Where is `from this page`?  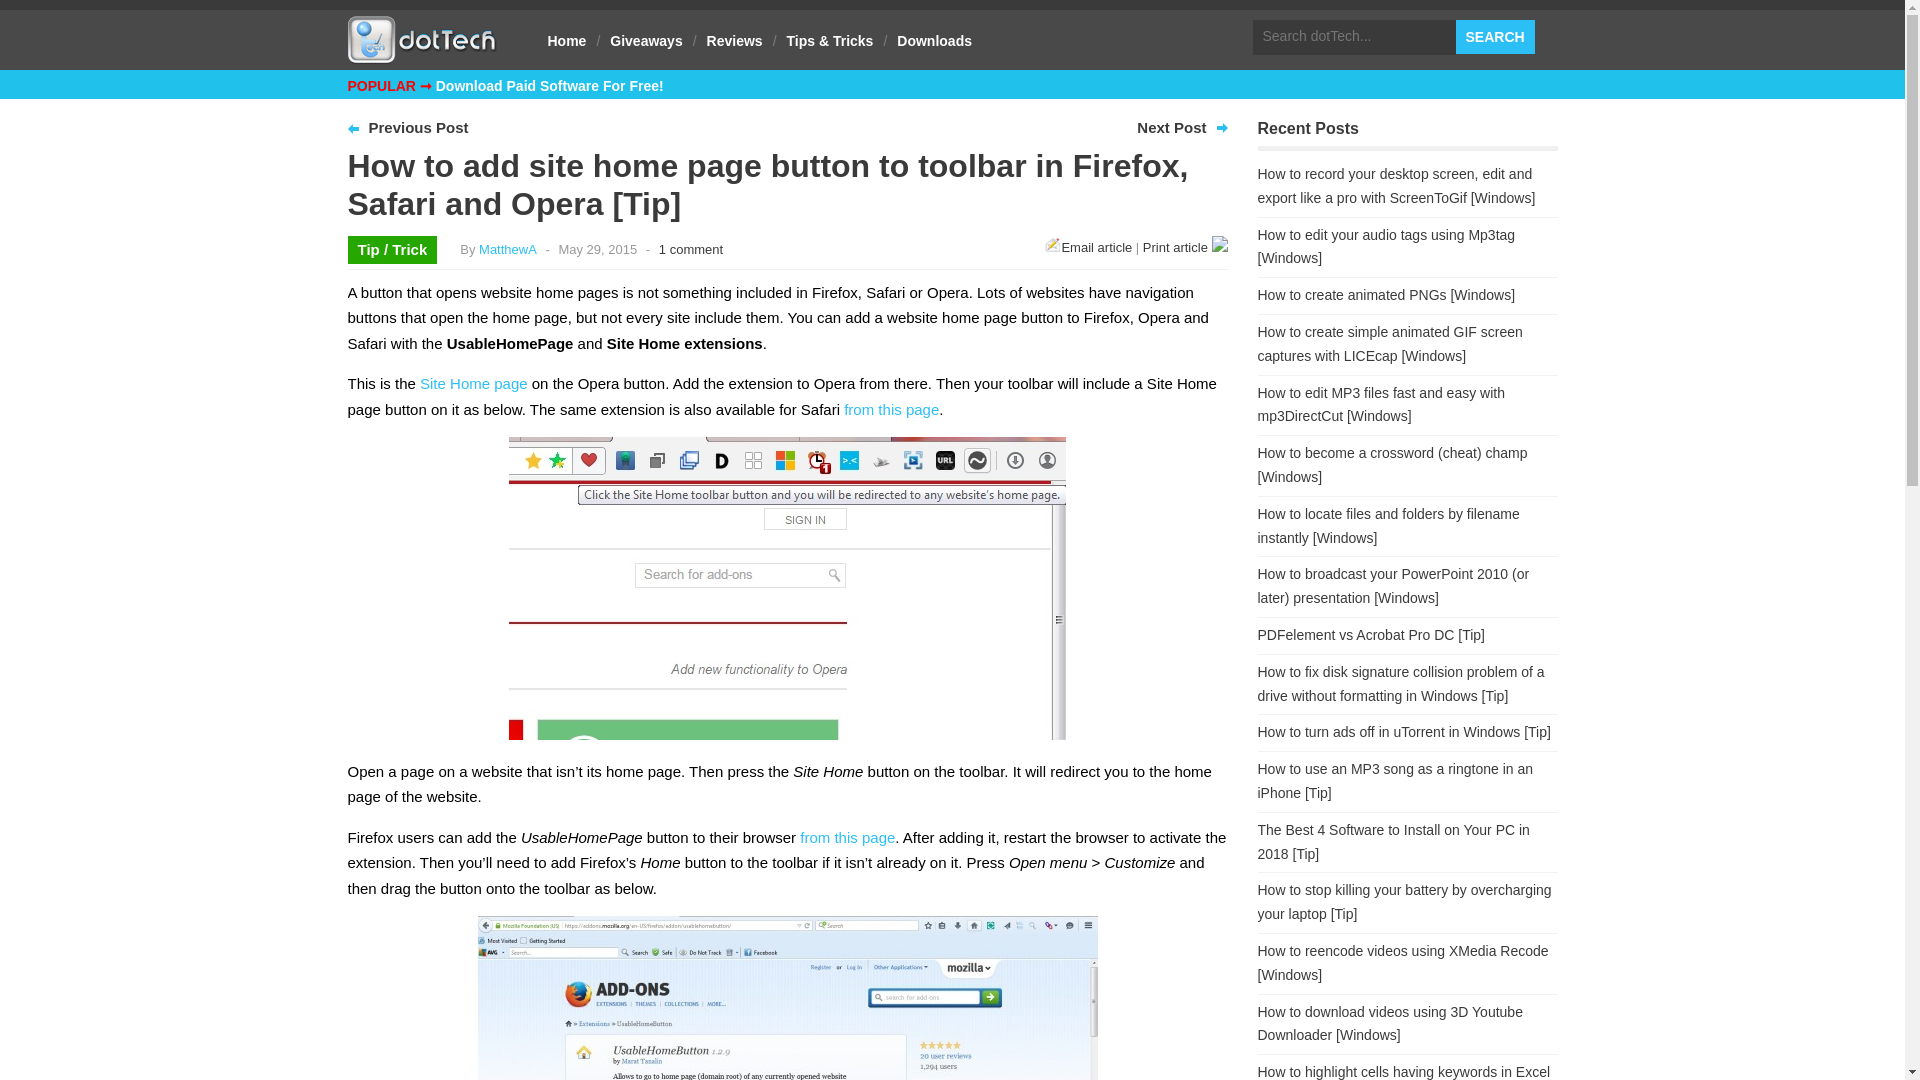 from this page is located at coordinates (891, 408).